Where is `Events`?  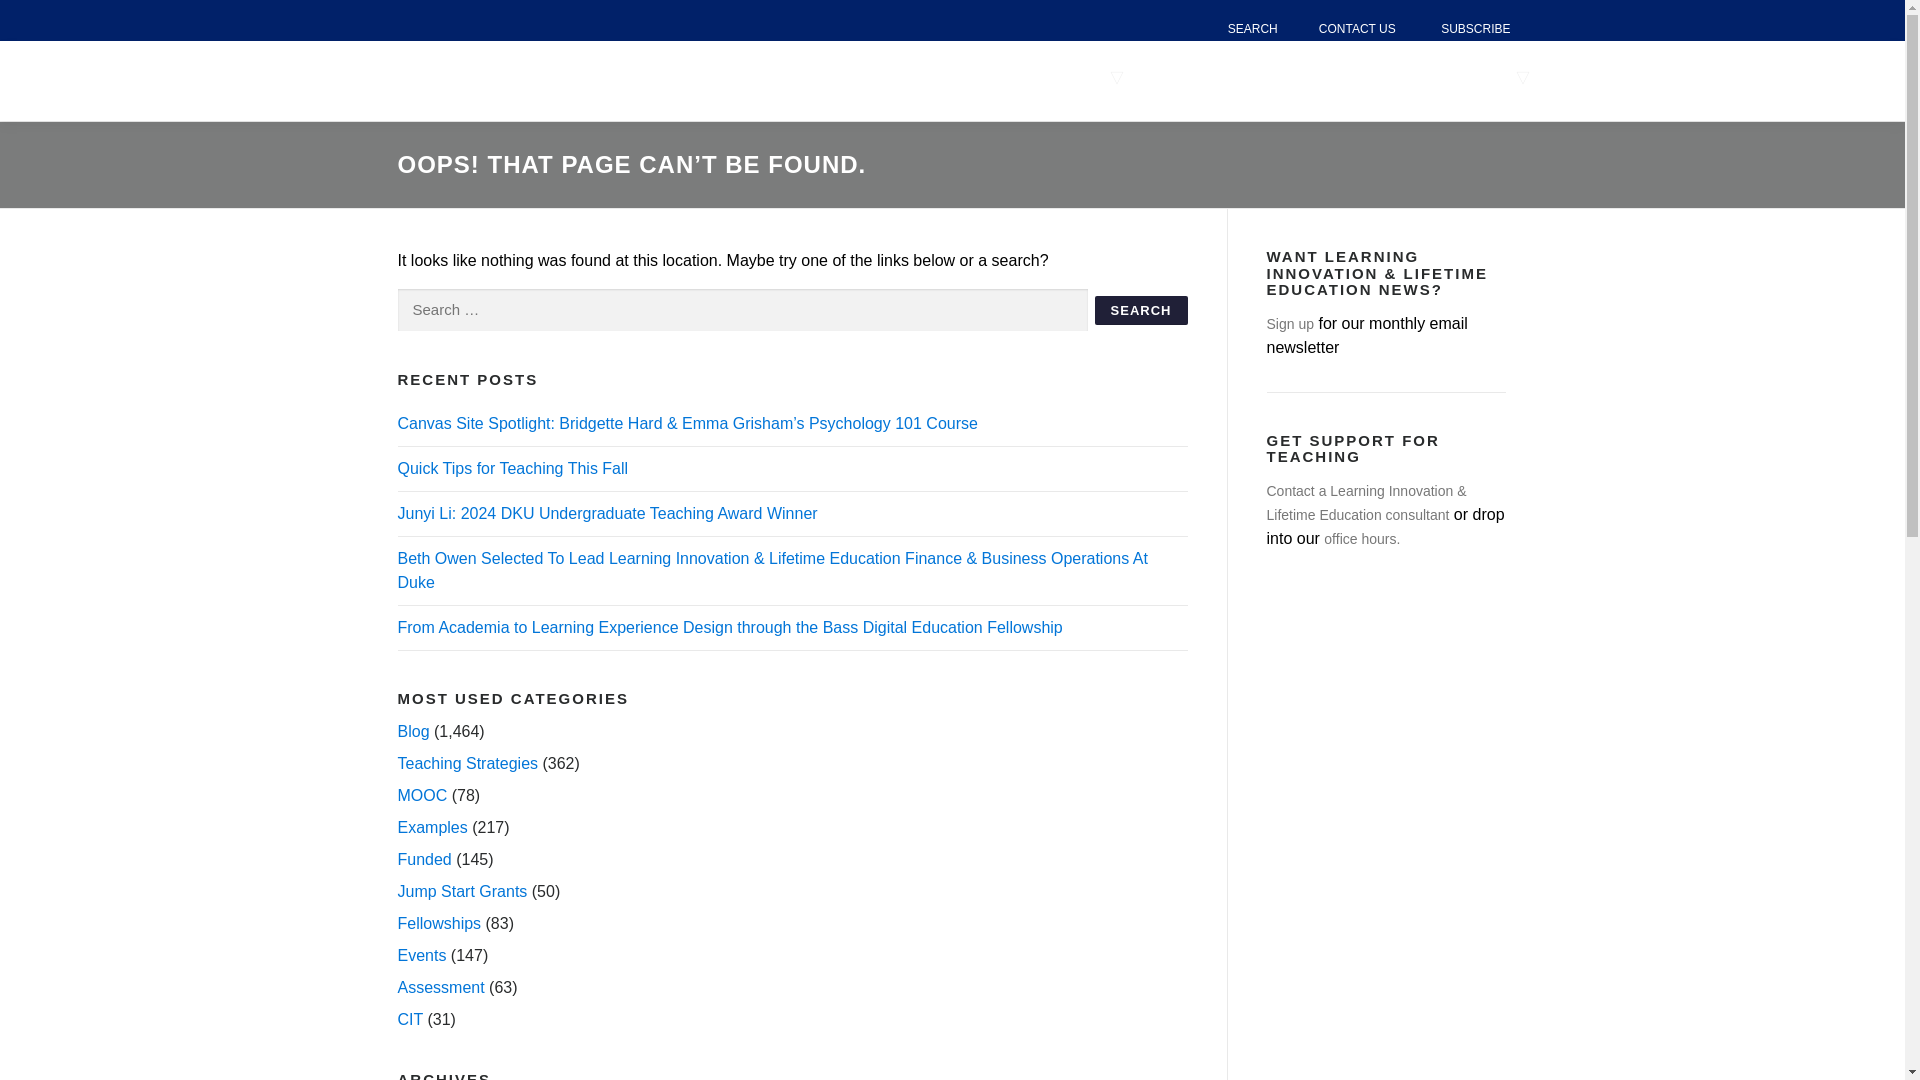 Events is located at coordinates (422, 956).